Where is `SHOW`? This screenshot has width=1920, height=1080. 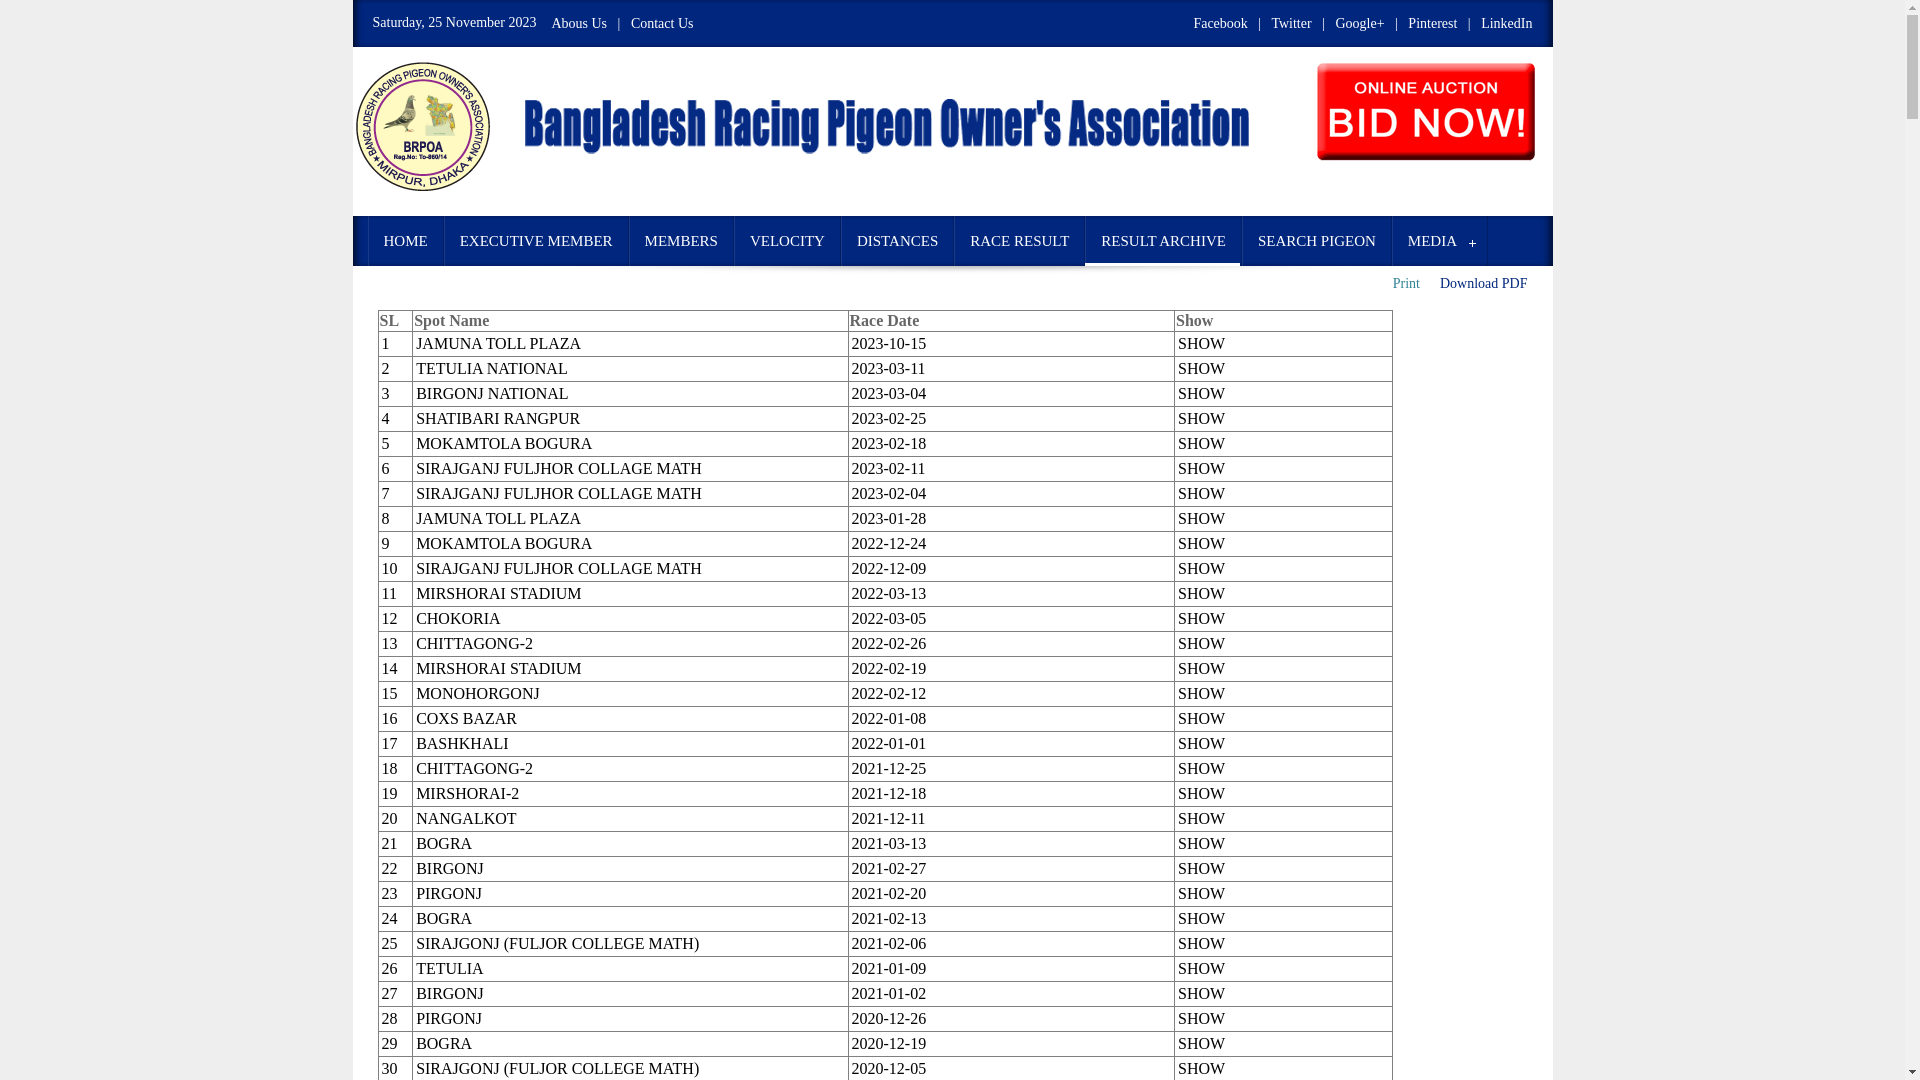
SHOW is located at coordinates (1202, 518).